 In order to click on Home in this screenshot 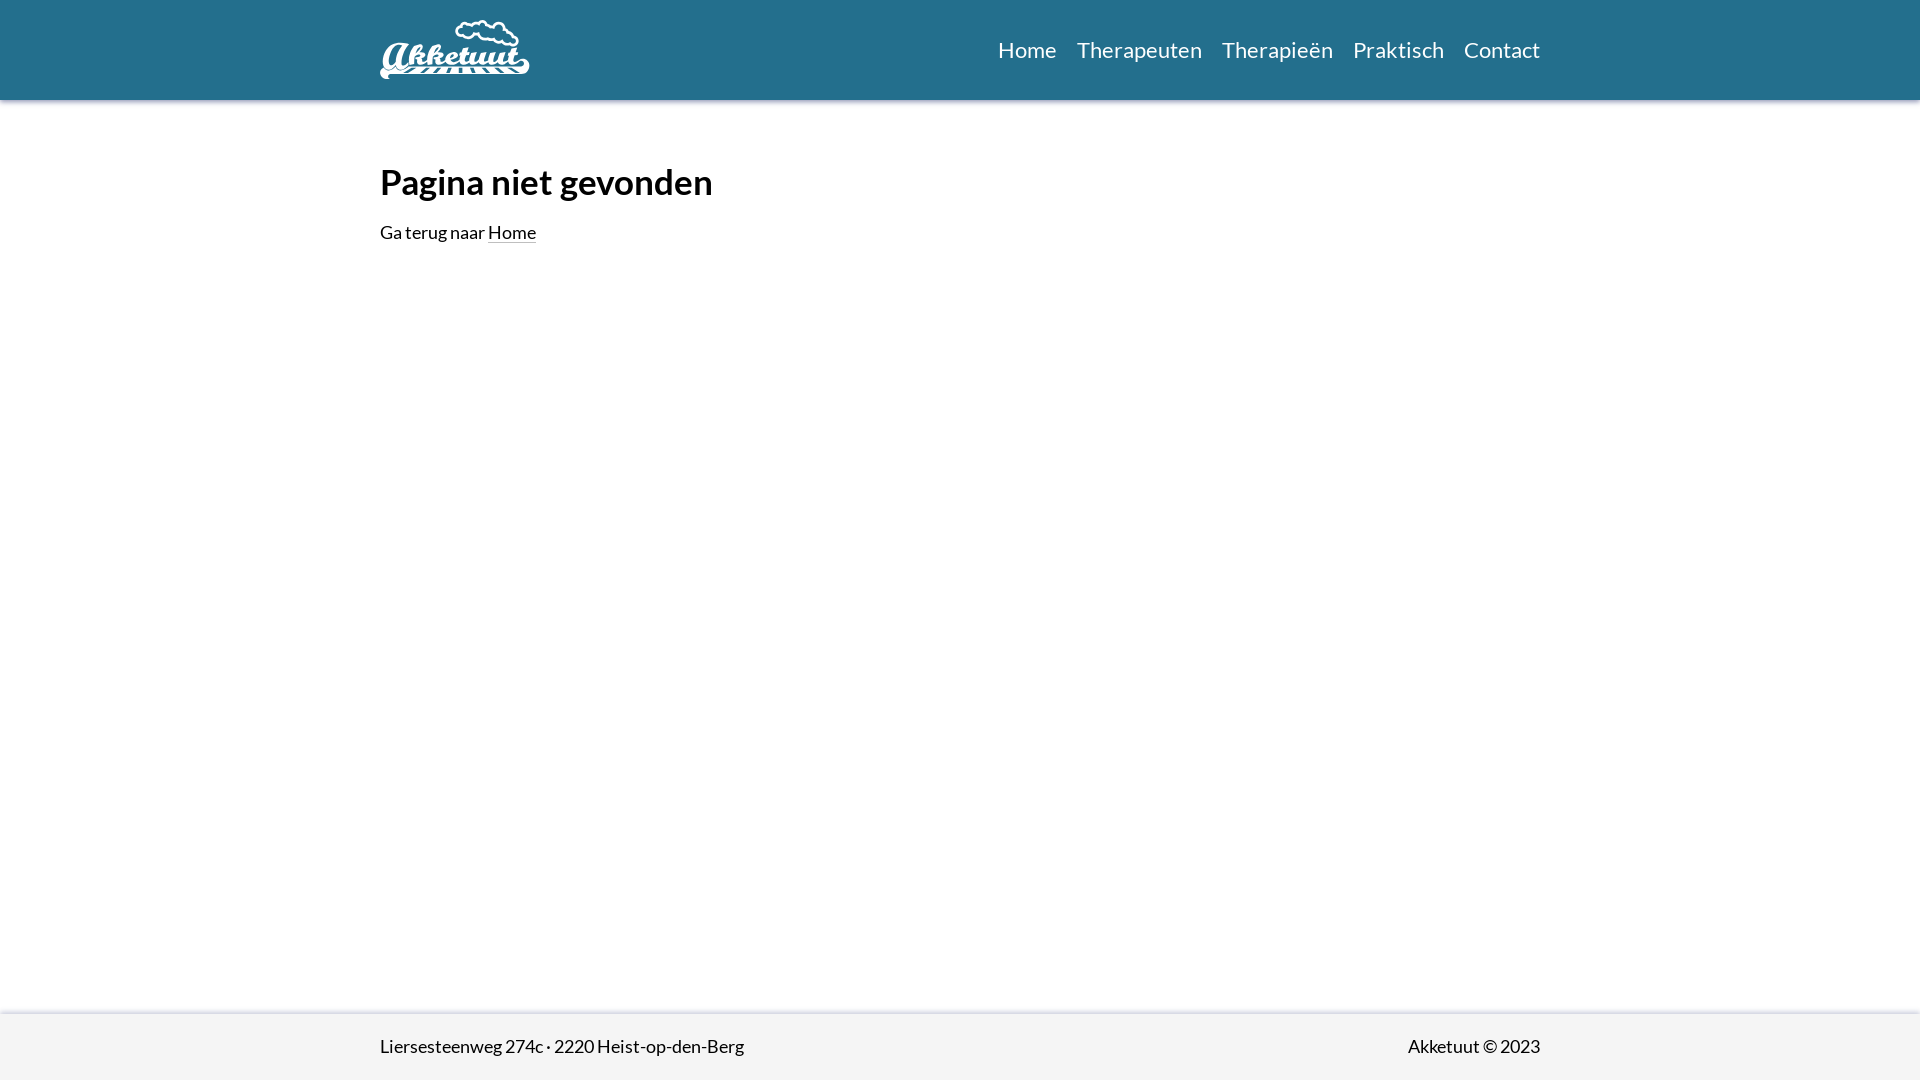, I will do `click(512, 232)`.